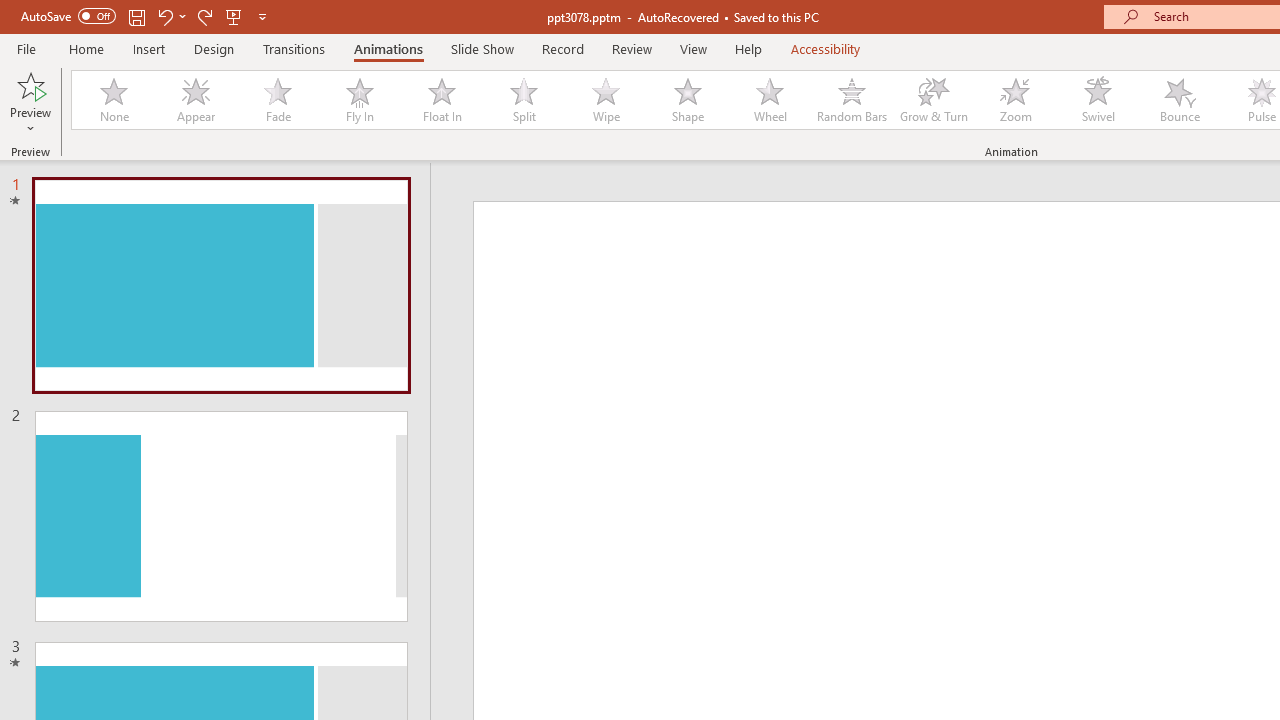 The width and height of the screenshot is (1280, 720). What do you see at coordinates (195, 100) in the screenshot?
I see `Appear` at bounding box center [195, 100].